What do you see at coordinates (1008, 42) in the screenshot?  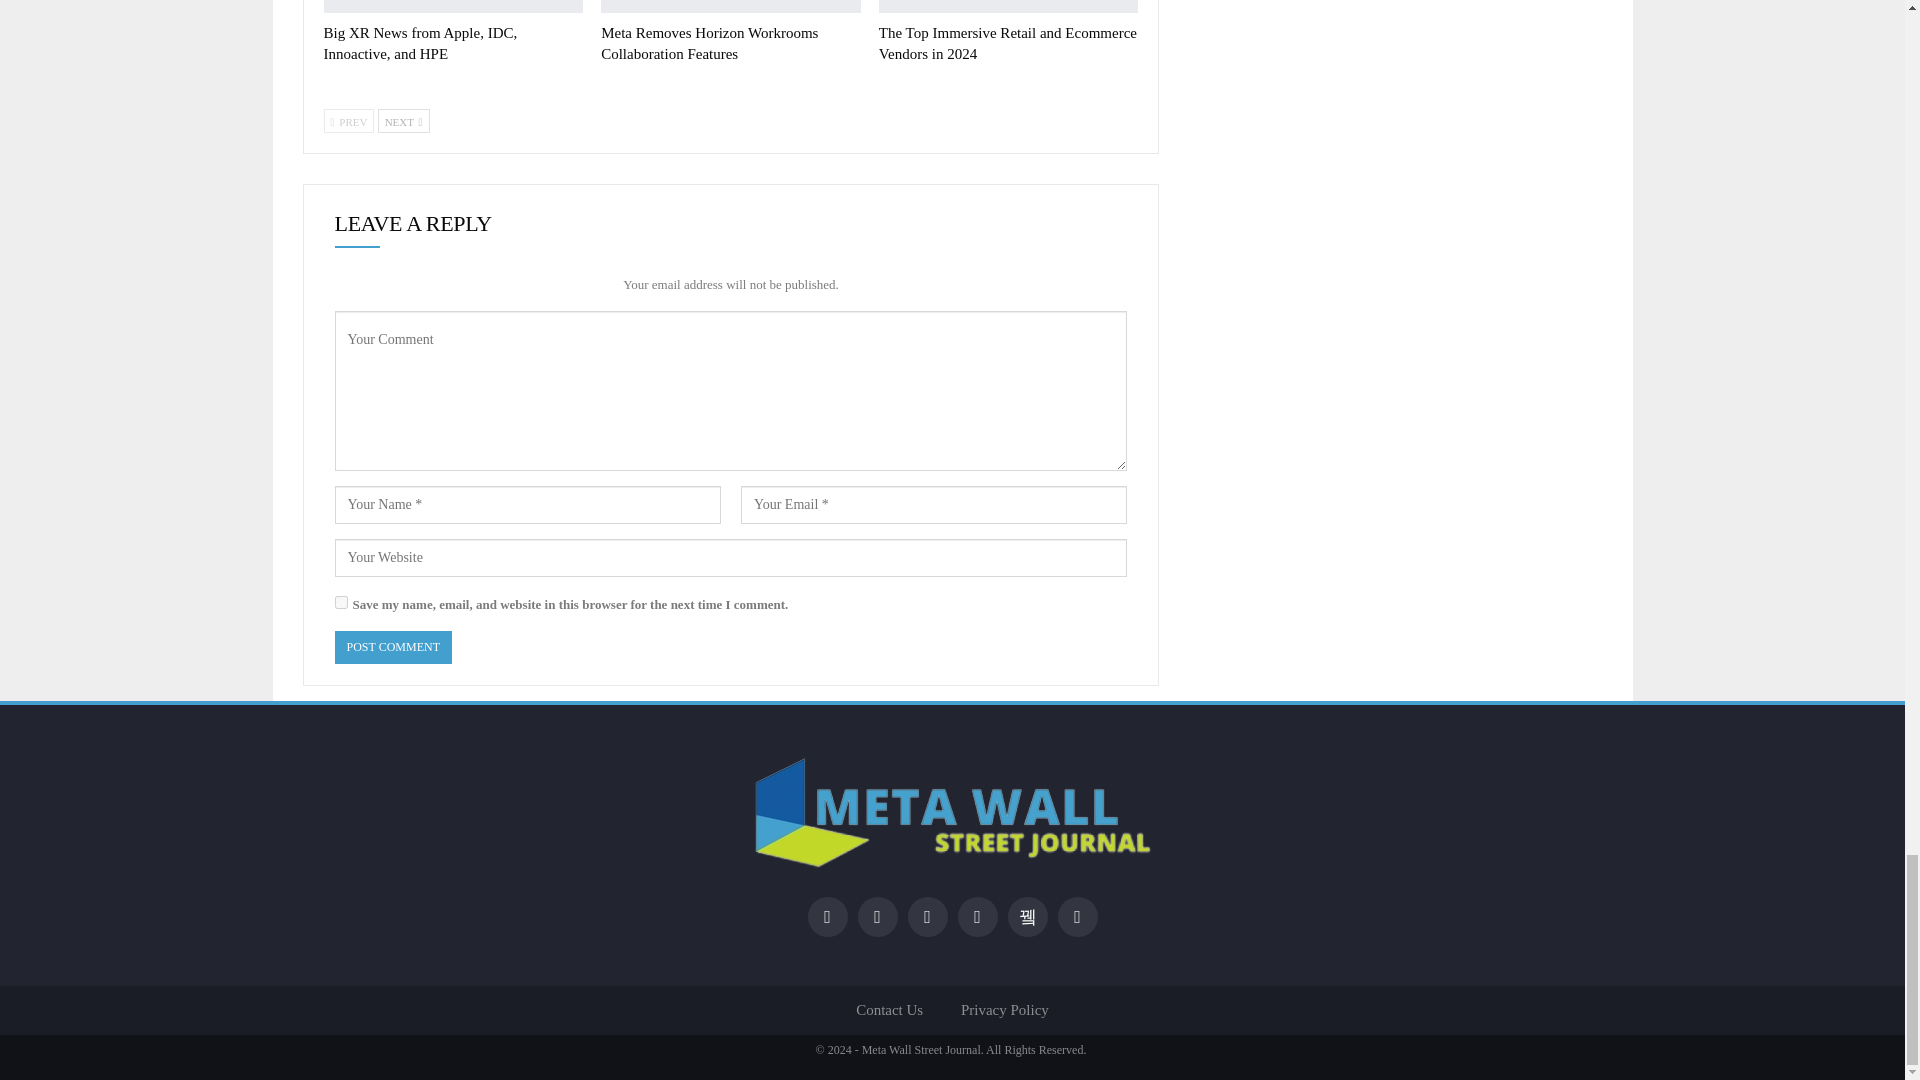 I see `The Top Immersive Retail and Ecommerce Vendors in 2024` at bounding box center [1008, 42].